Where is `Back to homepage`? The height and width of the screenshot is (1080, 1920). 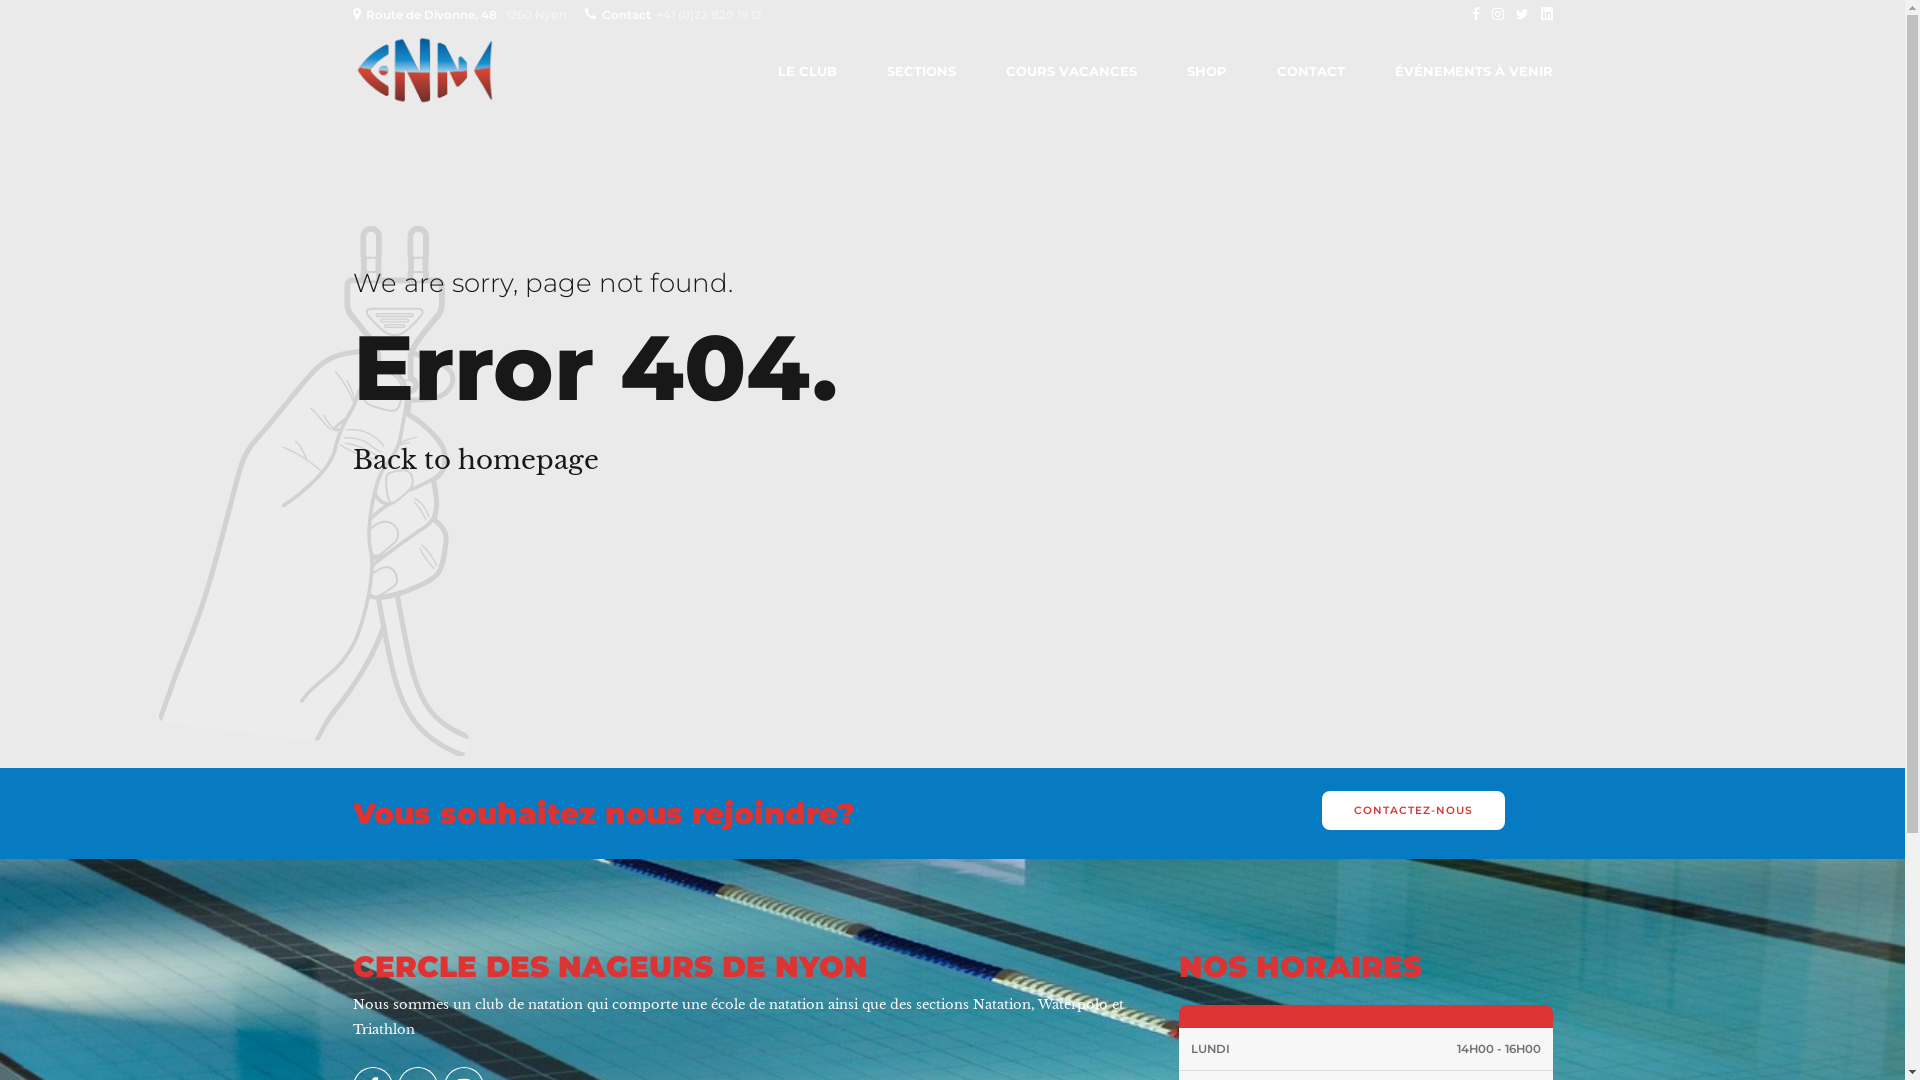 Back to homepage is located at coordinates (475, 460).